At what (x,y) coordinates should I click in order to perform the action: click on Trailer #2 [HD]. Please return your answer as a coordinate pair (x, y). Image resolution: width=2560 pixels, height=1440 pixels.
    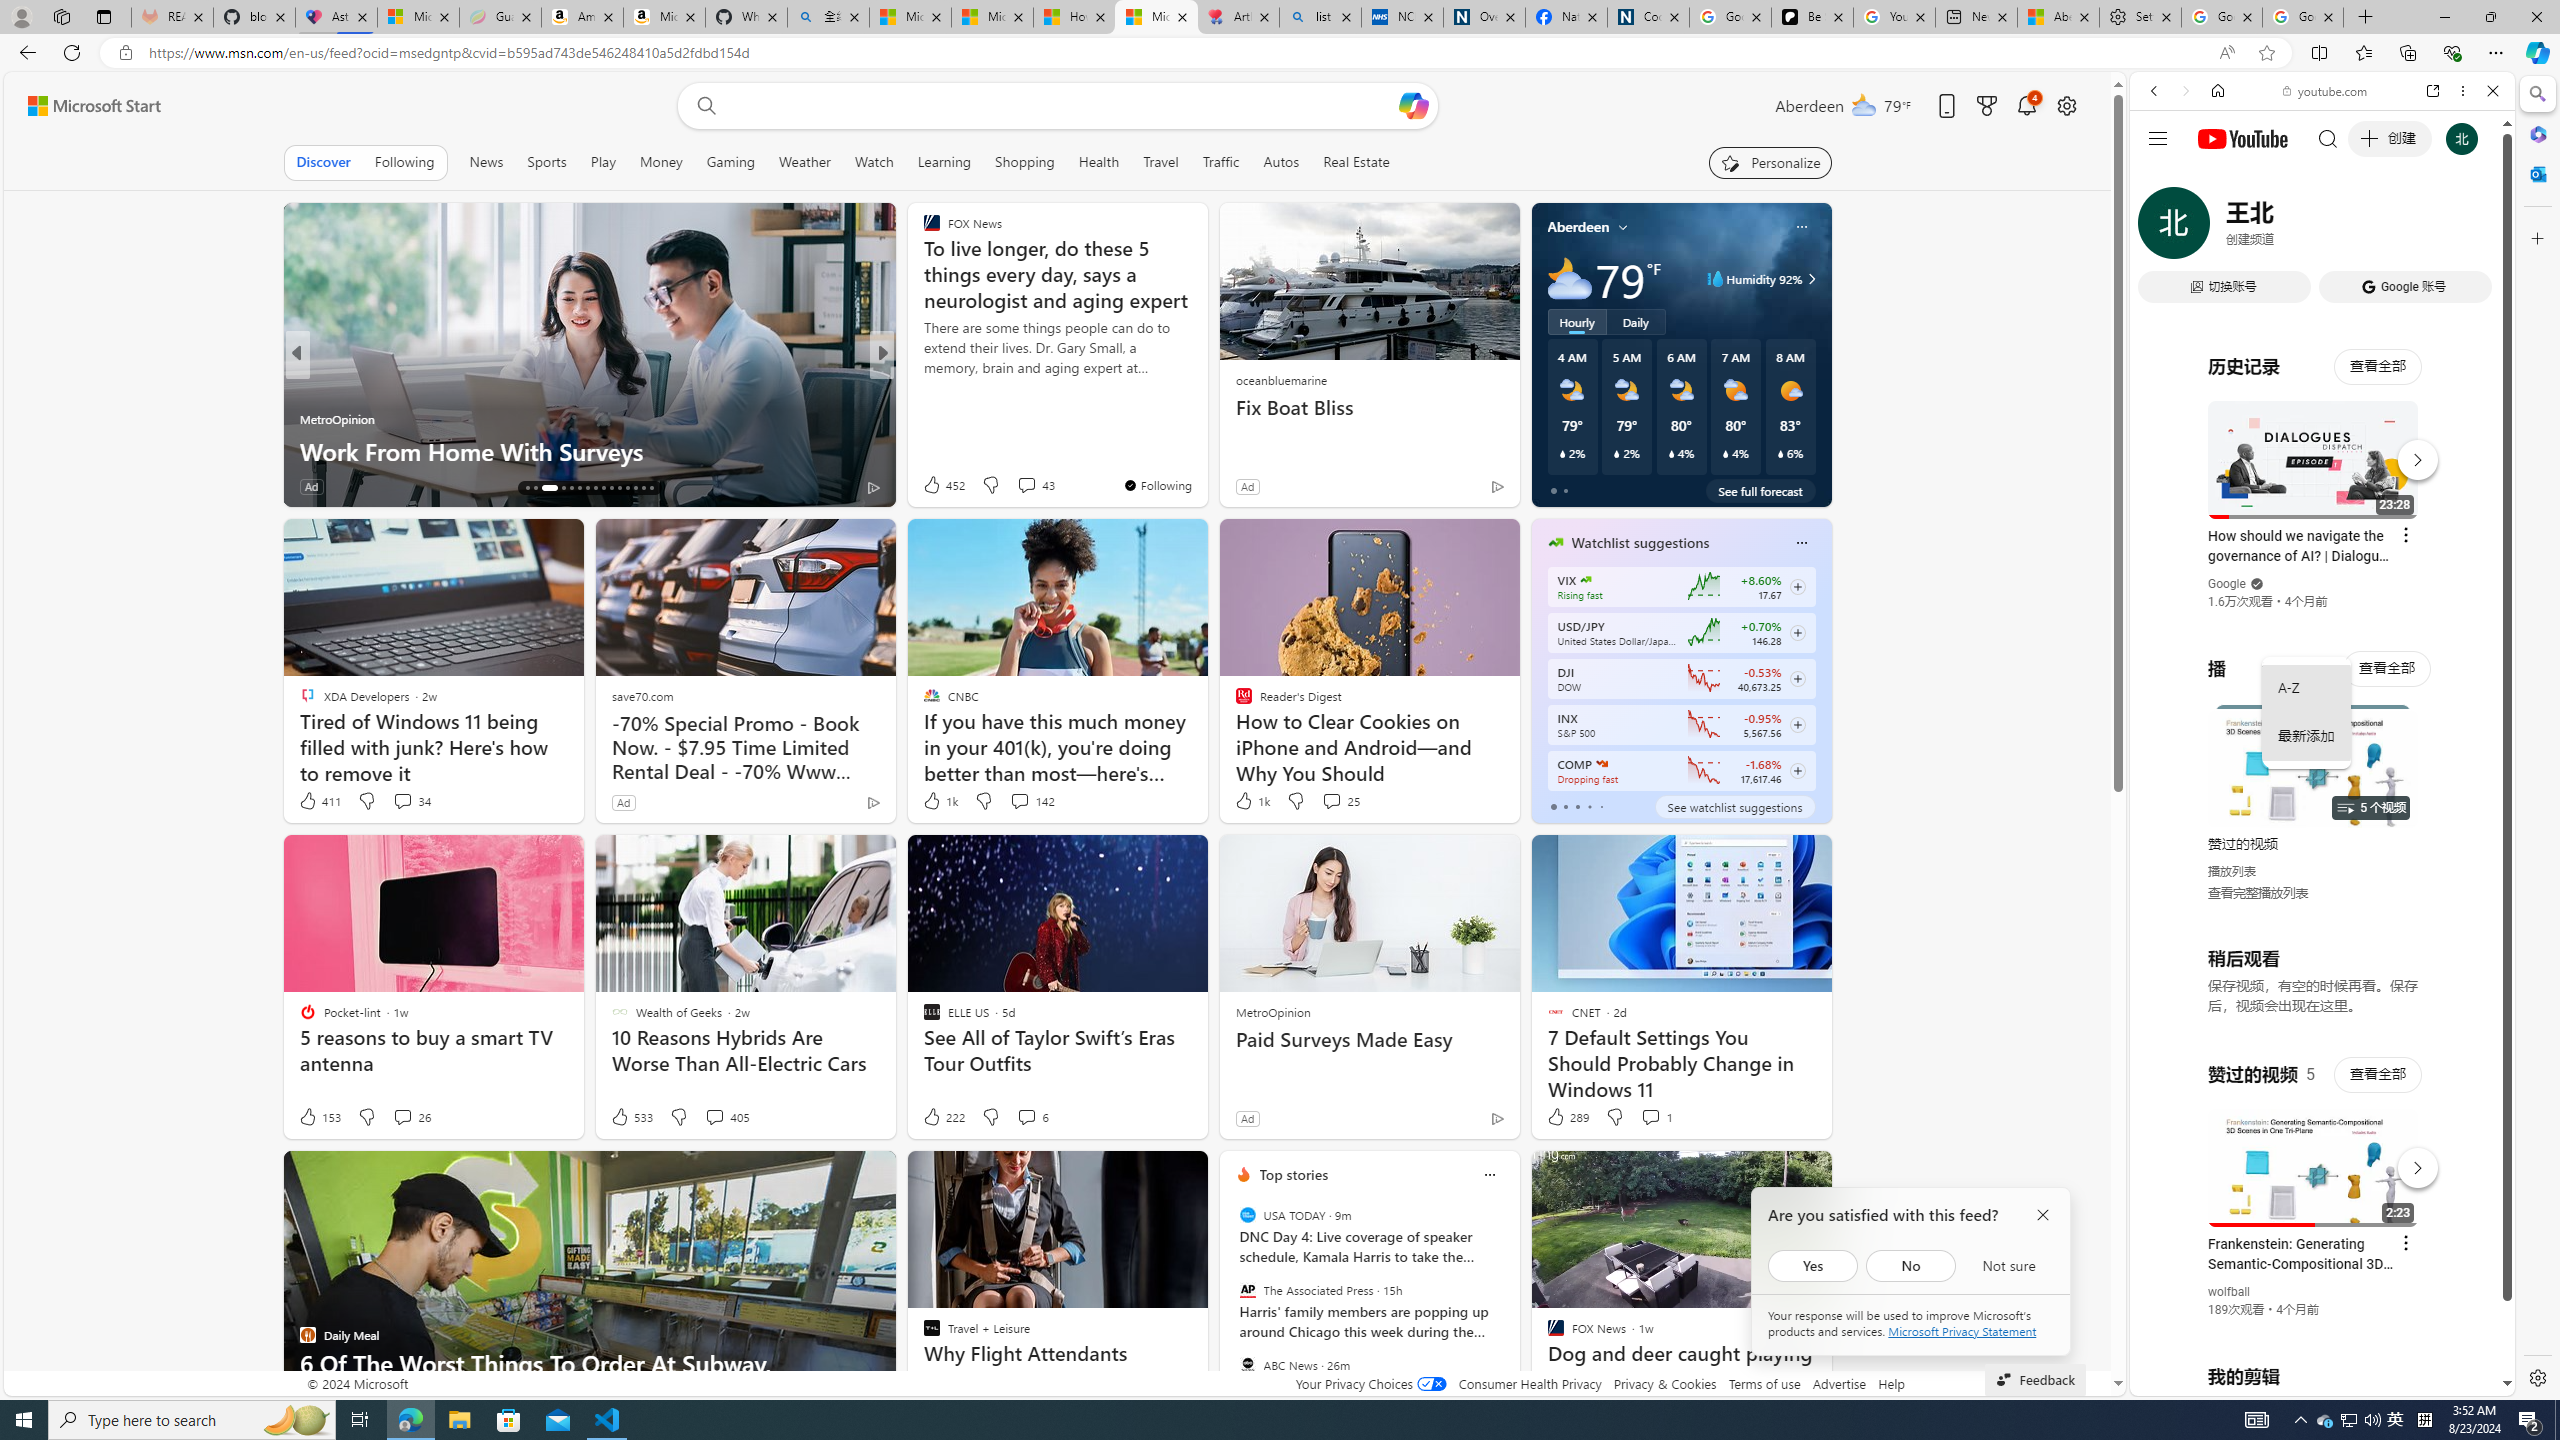
    Looking at the image, I should click on (2322, 592).